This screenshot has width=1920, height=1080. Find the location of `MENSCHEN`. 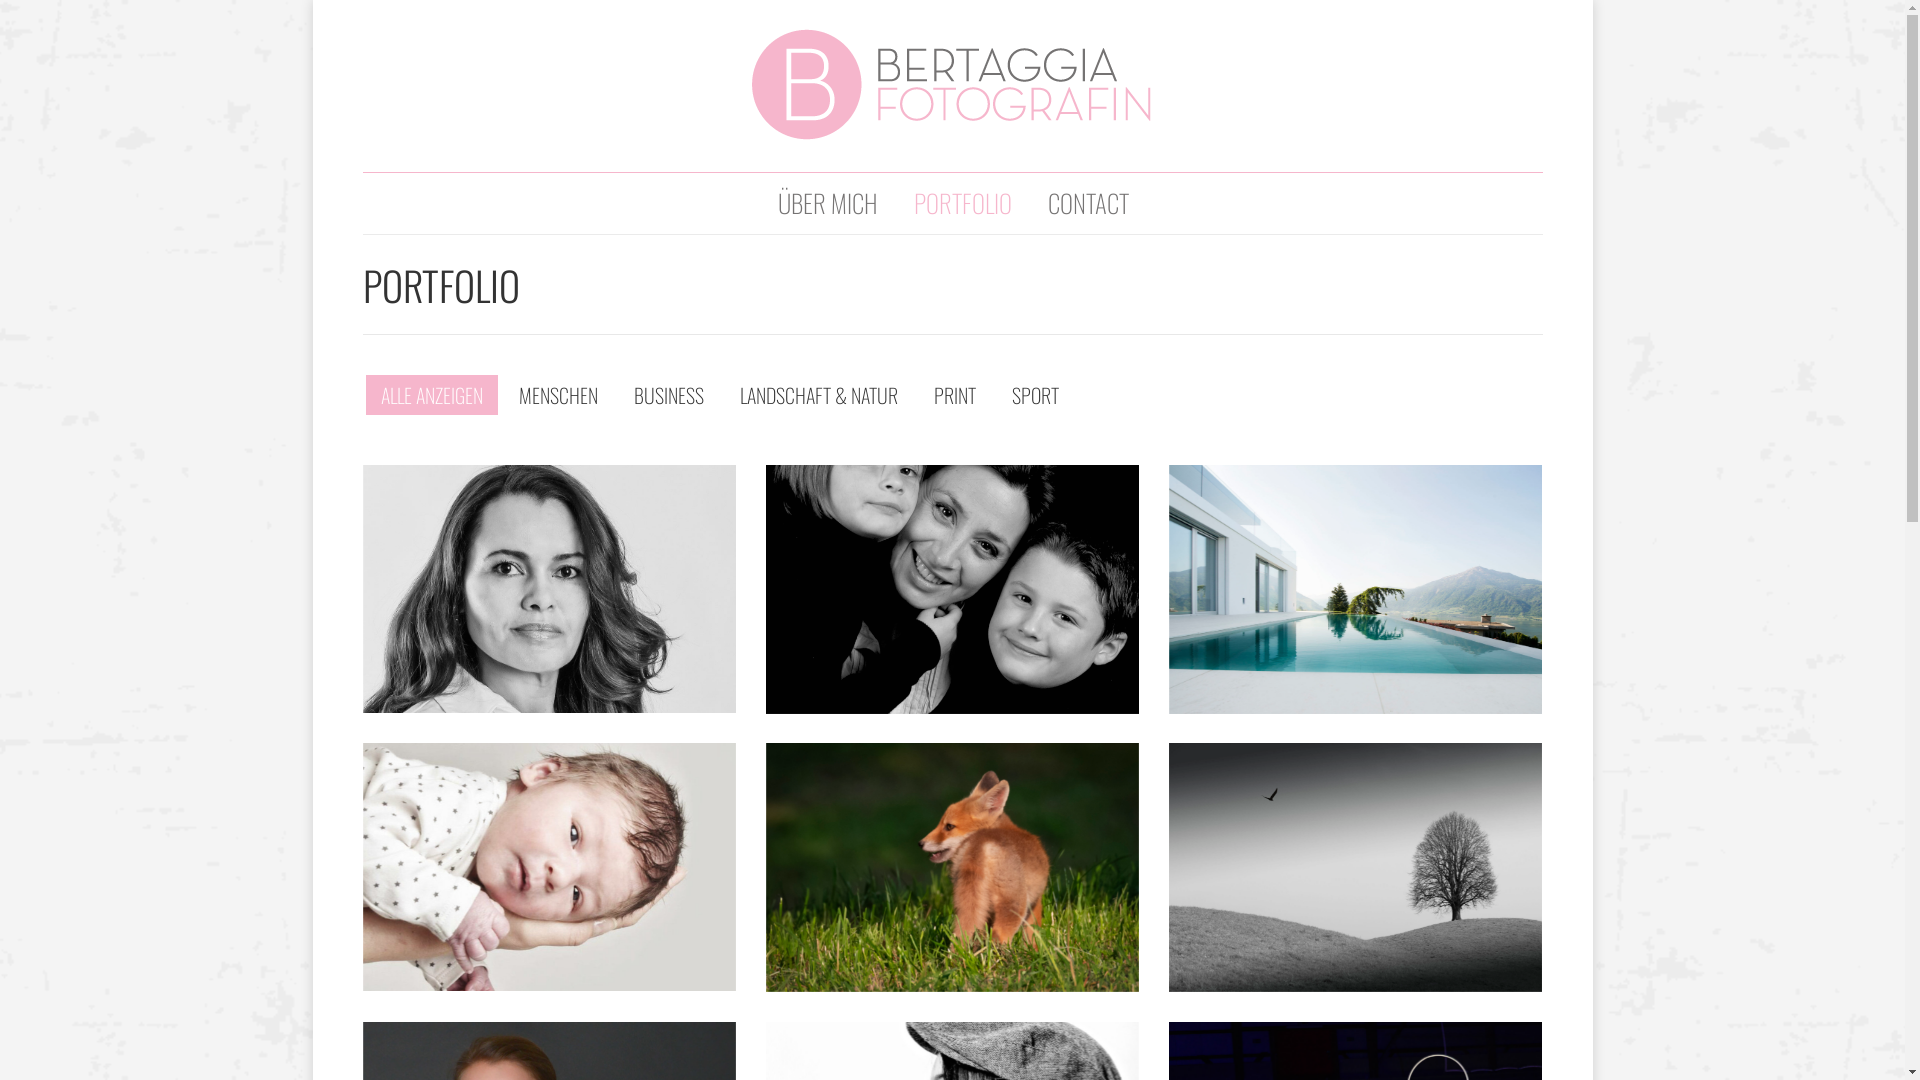

MENSCHEN is located at coordinates (558, 395).